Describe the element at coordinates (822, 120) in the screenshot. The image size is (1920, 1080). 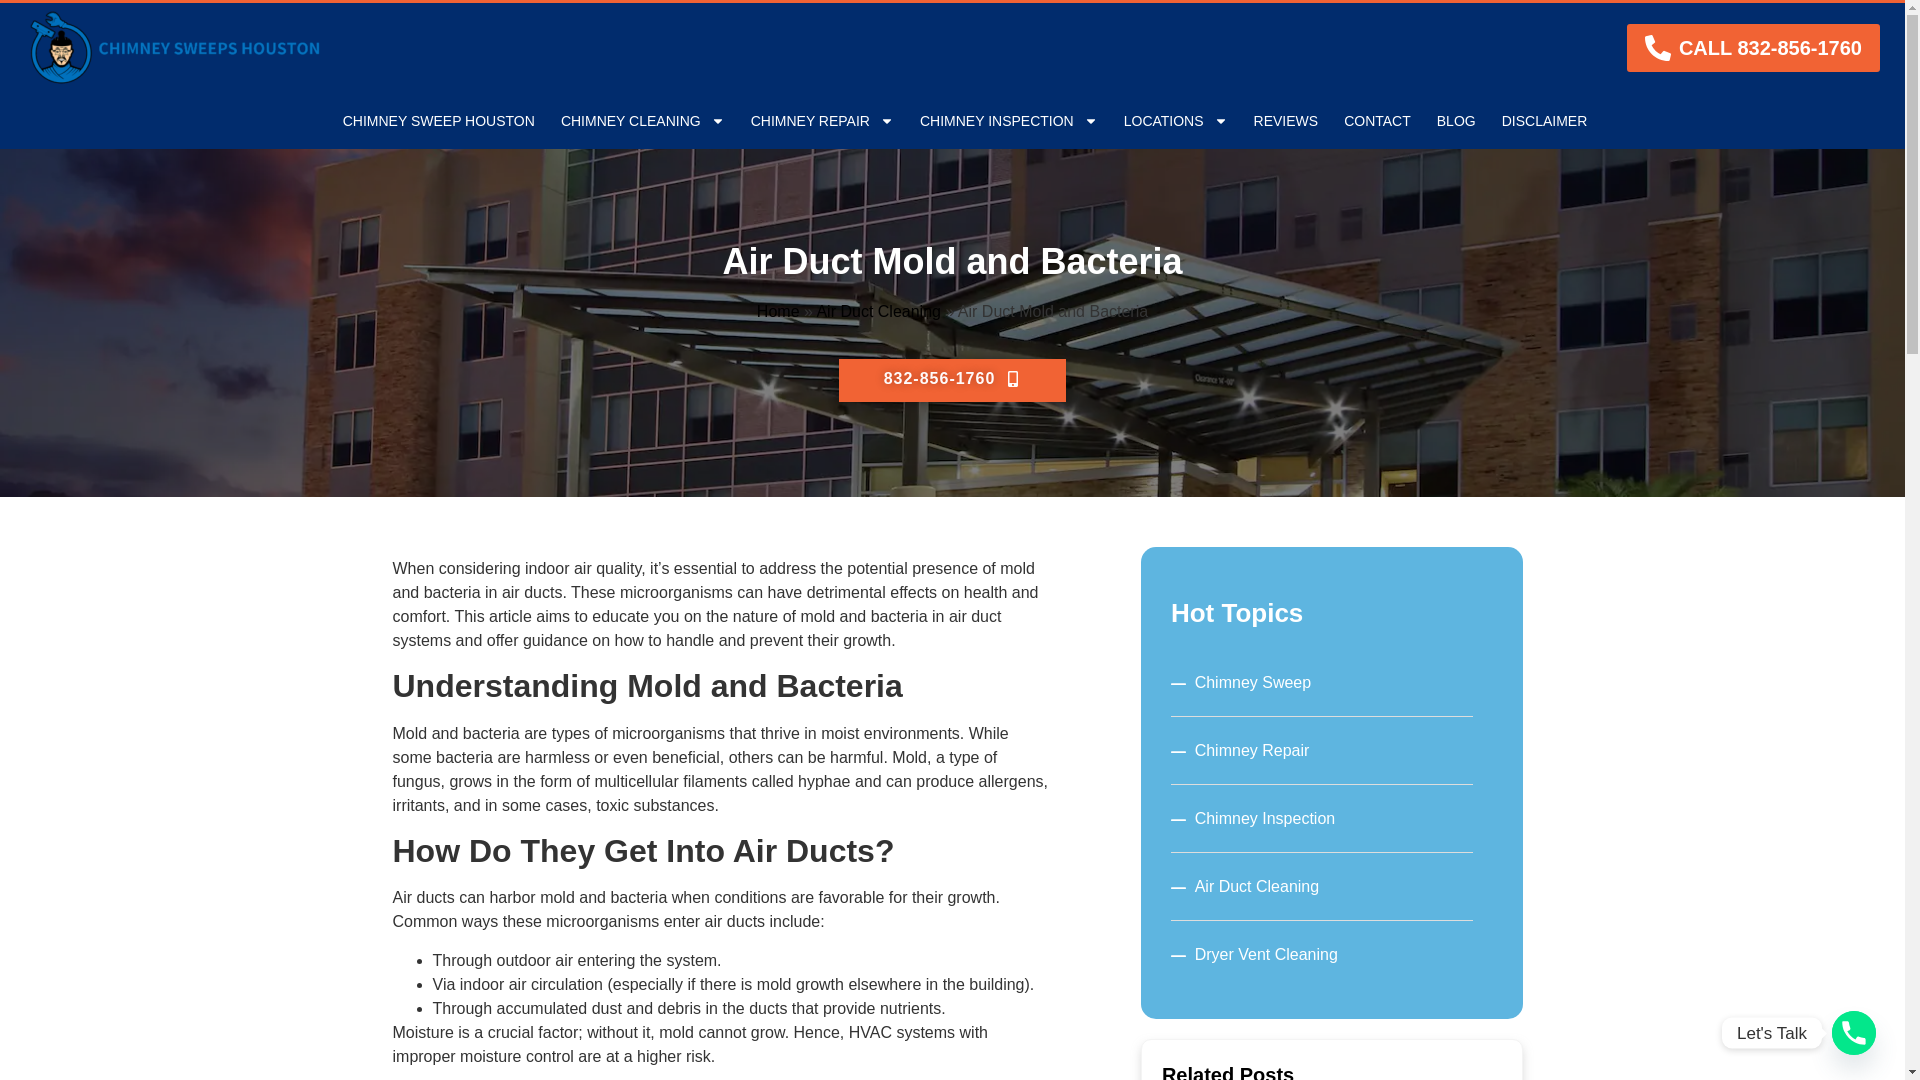
I see `CHIMNEY REPAIR` at that location.